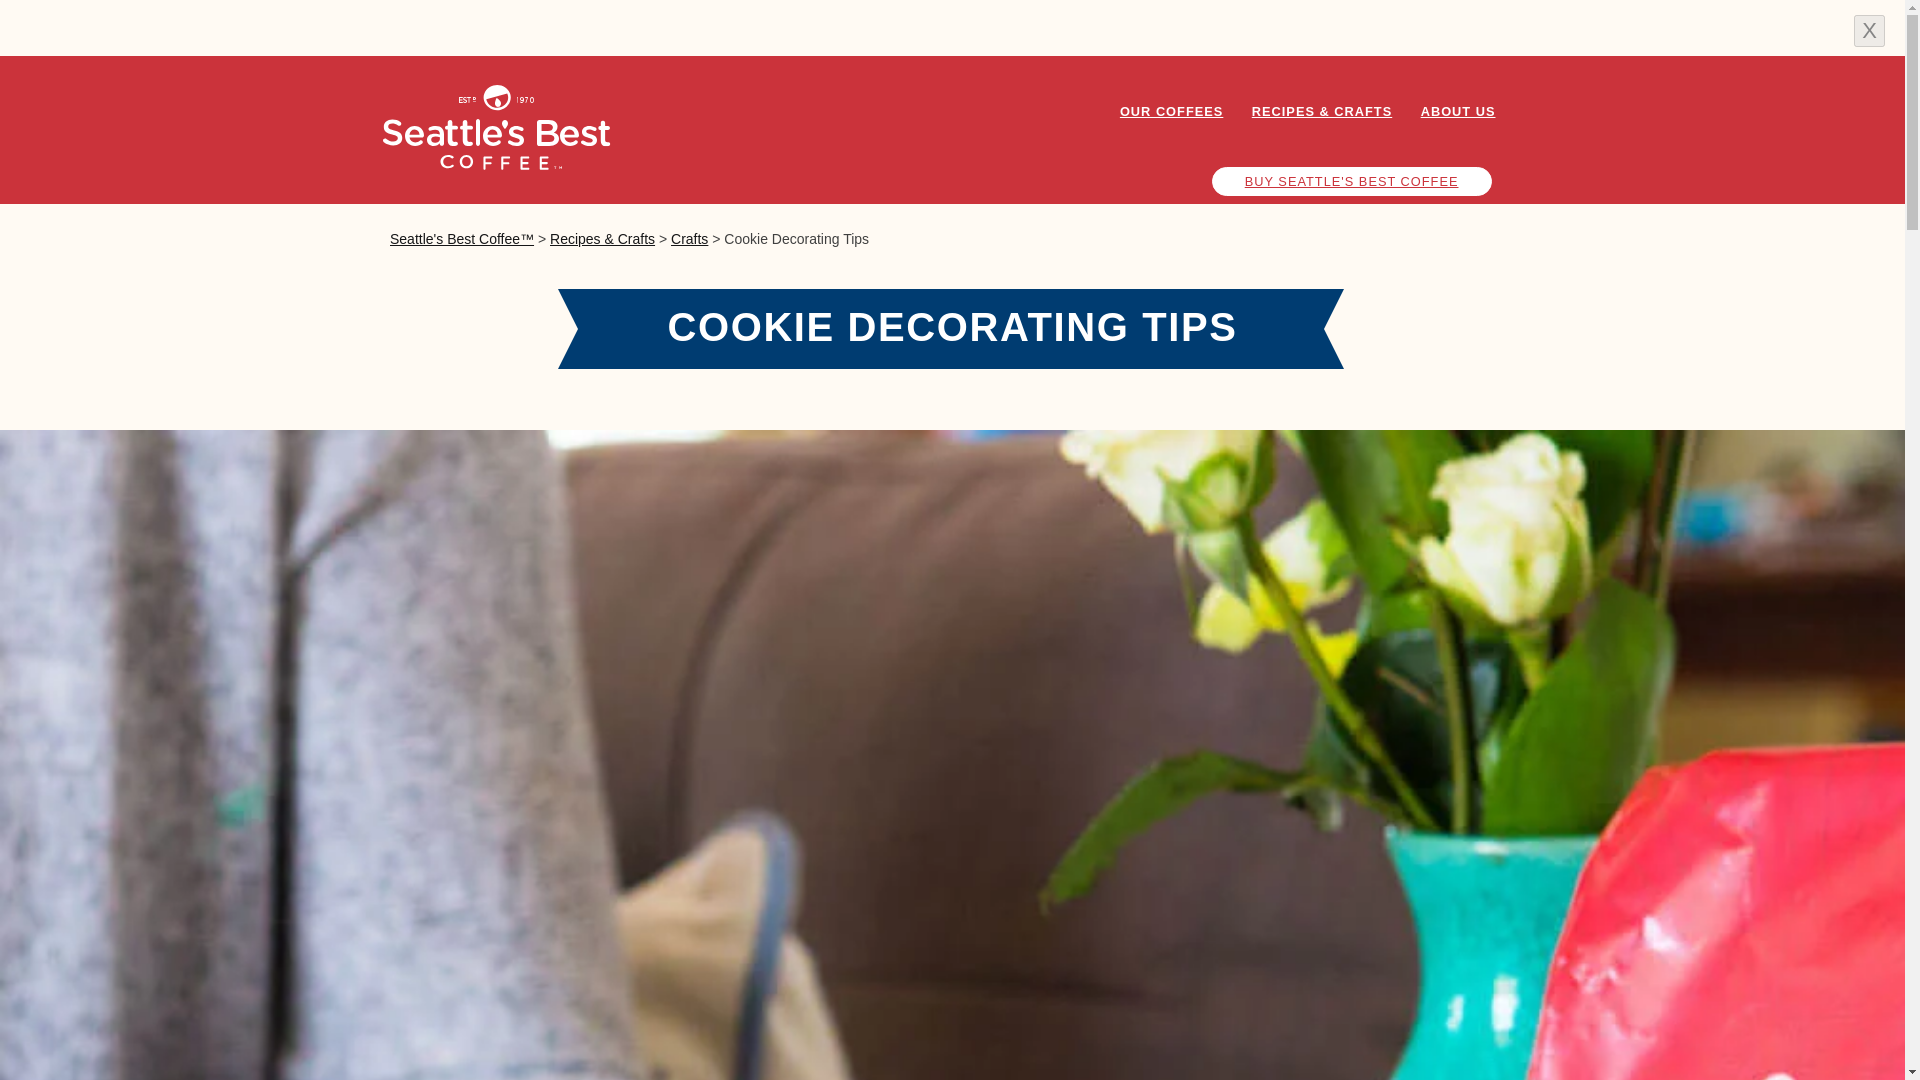 Image resolution: width=1920 pixels, height=1080 pixels. I want to click on BUY SEATTLE'S BEST COFFEE, so click(1351, 181).